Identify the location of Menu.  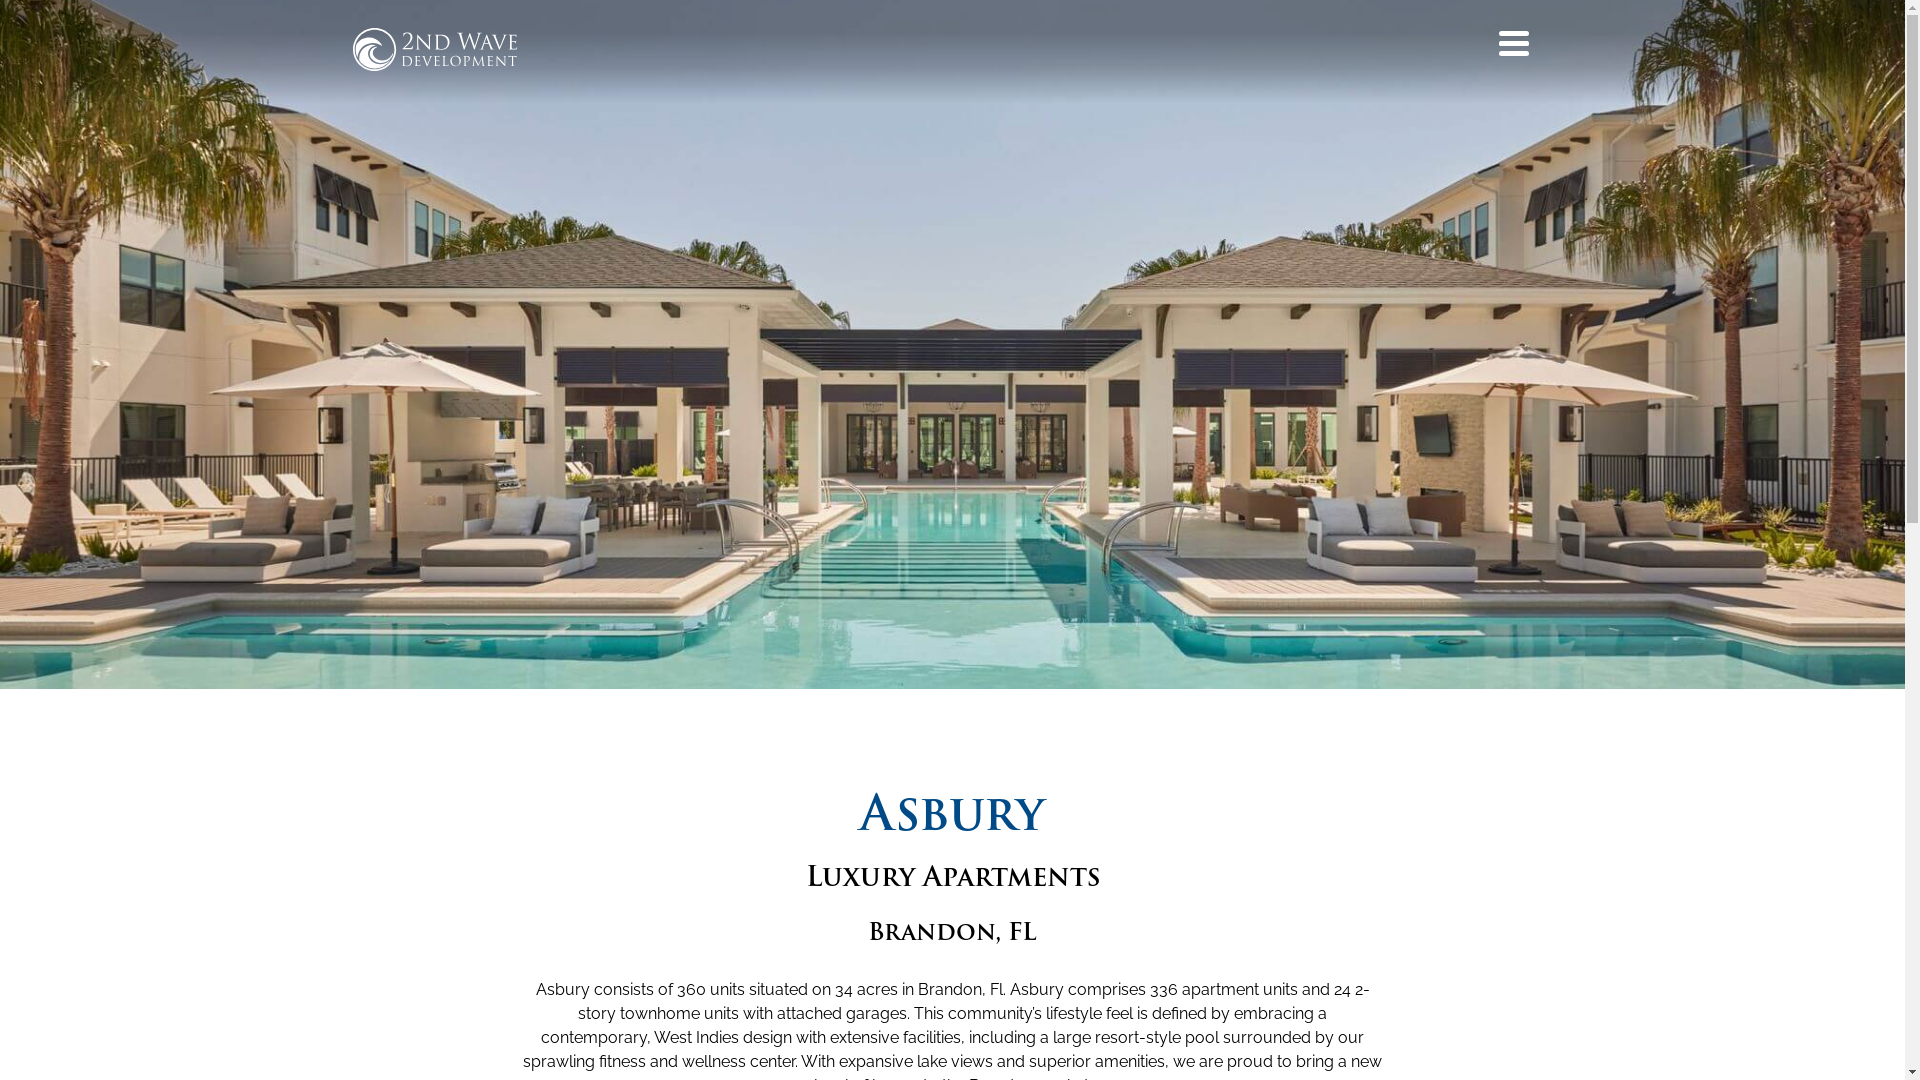
(1513, 44).